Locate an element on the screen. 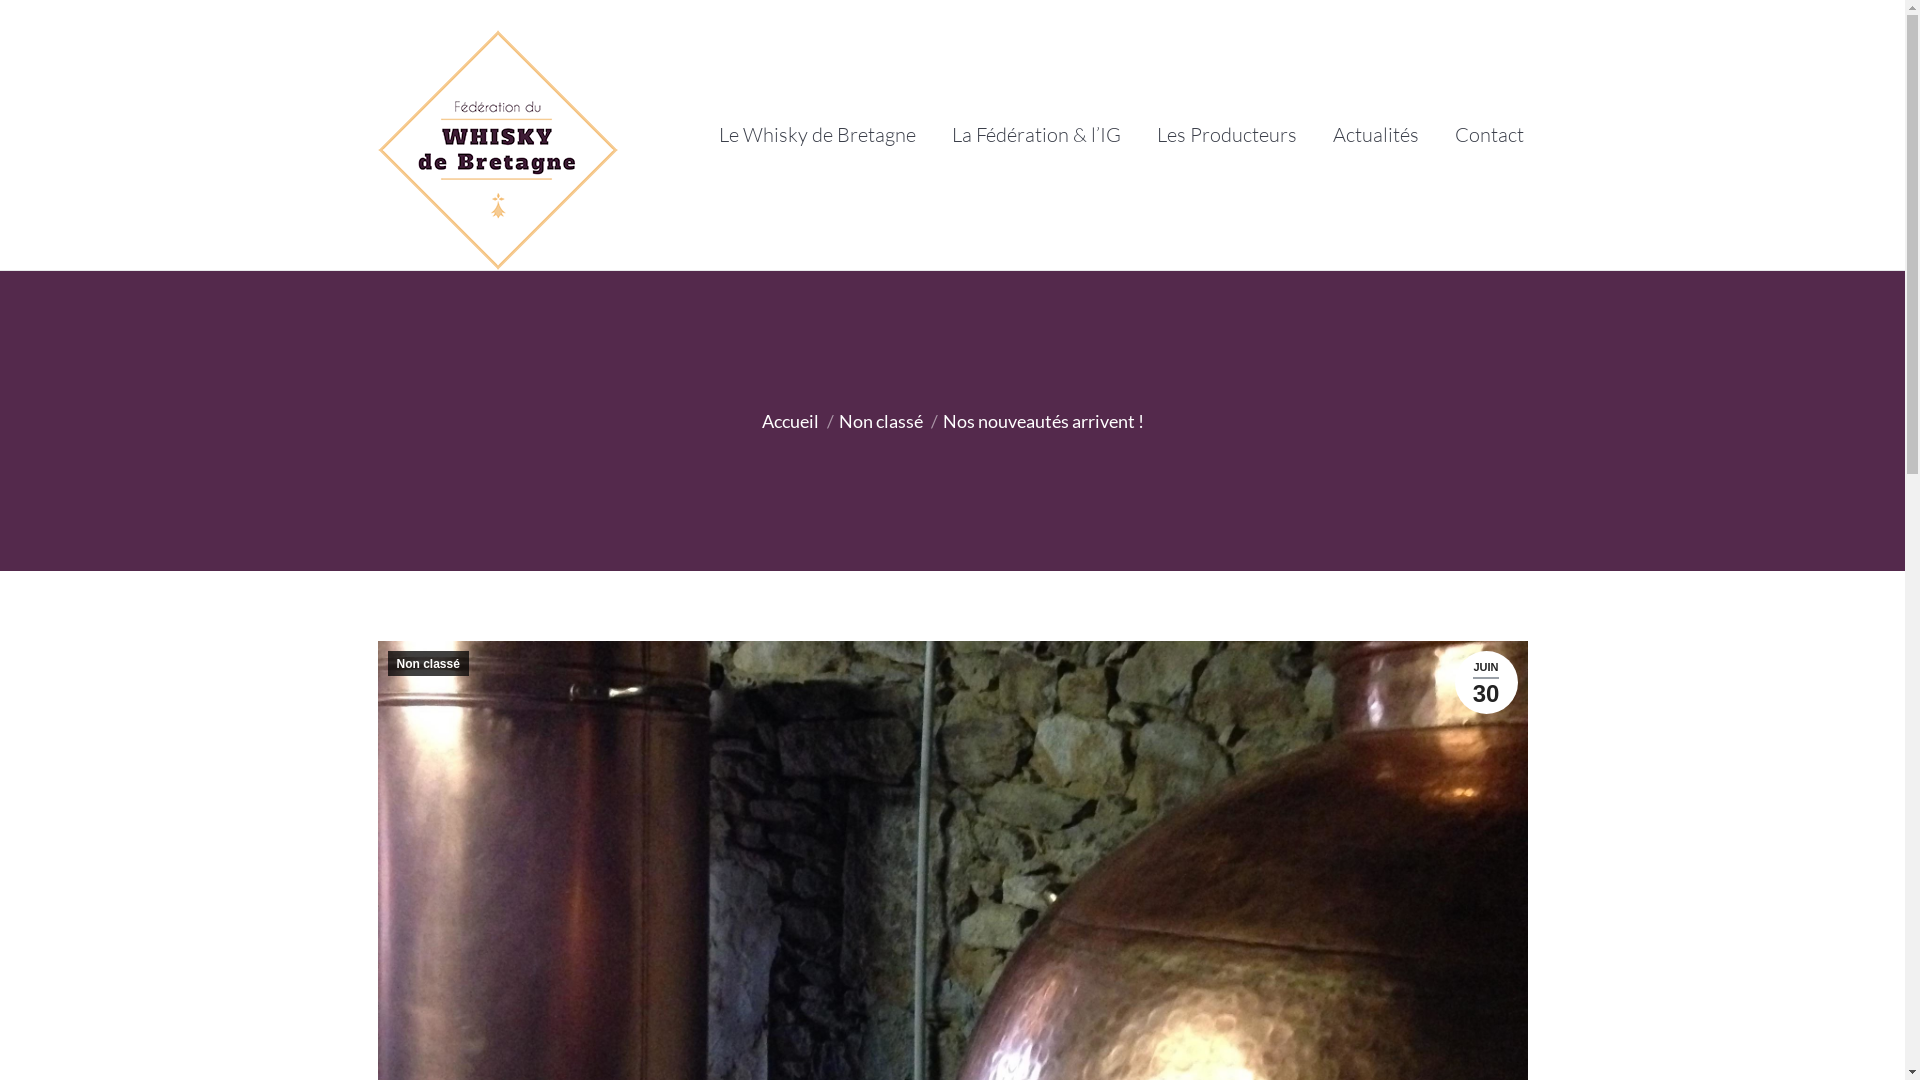  Contact is located at coordinates (1488, 135).